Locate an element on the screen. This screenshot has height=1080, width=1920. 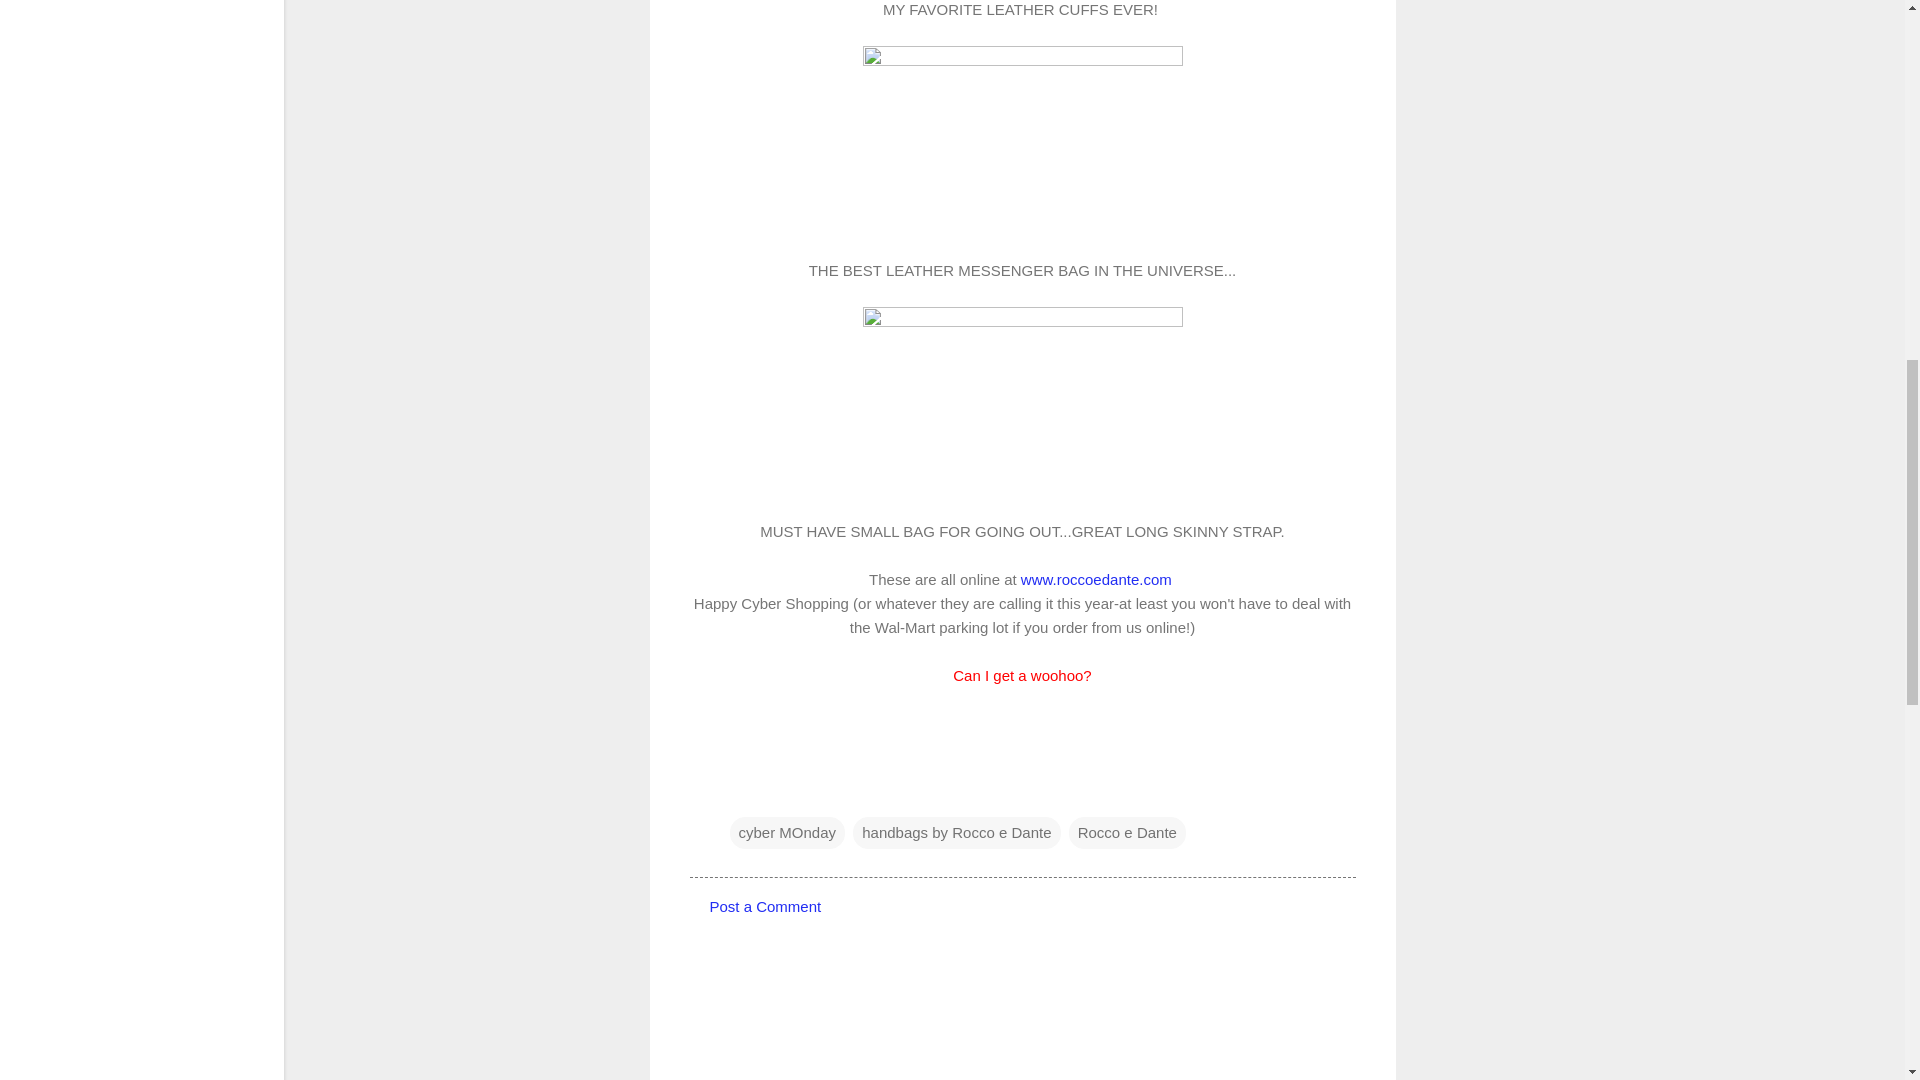
cyber MOnday is located at coordinates (788, 832).